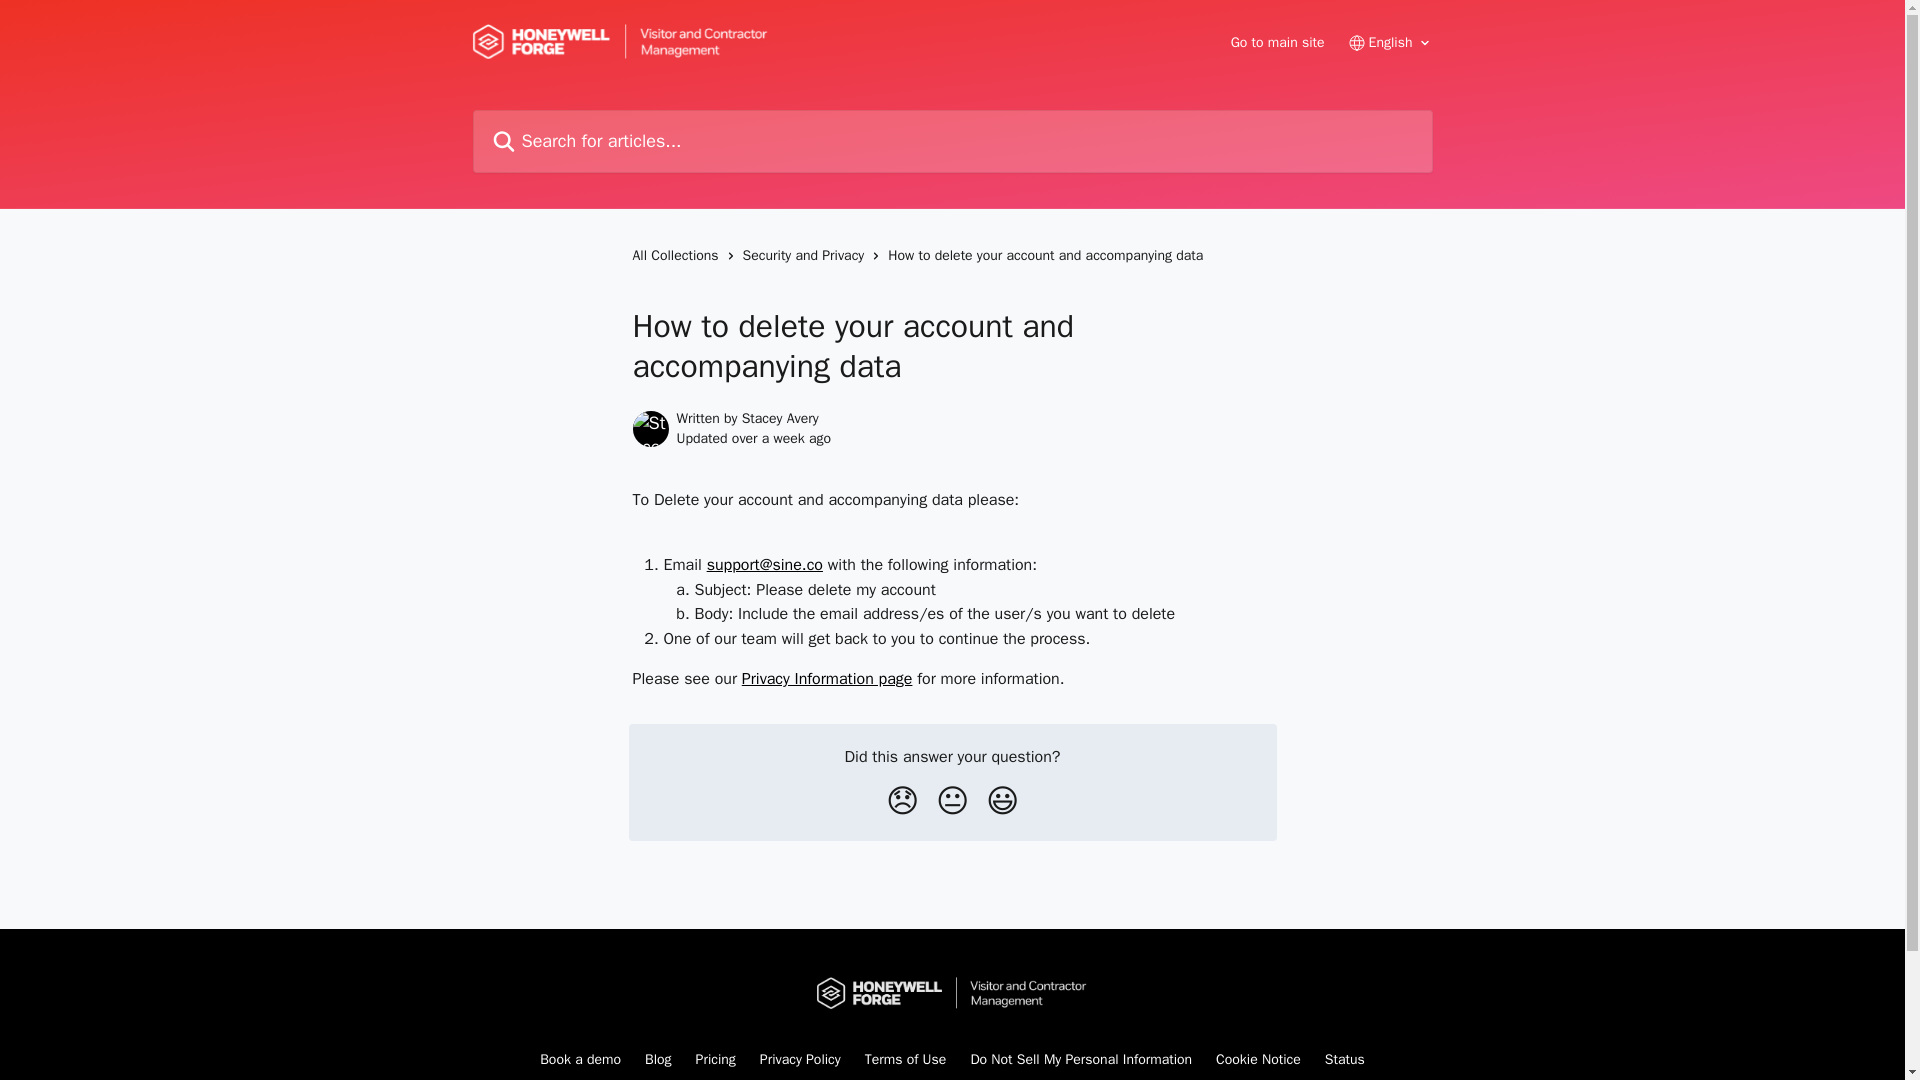  I want to click on Blog, so click(658, 1059).